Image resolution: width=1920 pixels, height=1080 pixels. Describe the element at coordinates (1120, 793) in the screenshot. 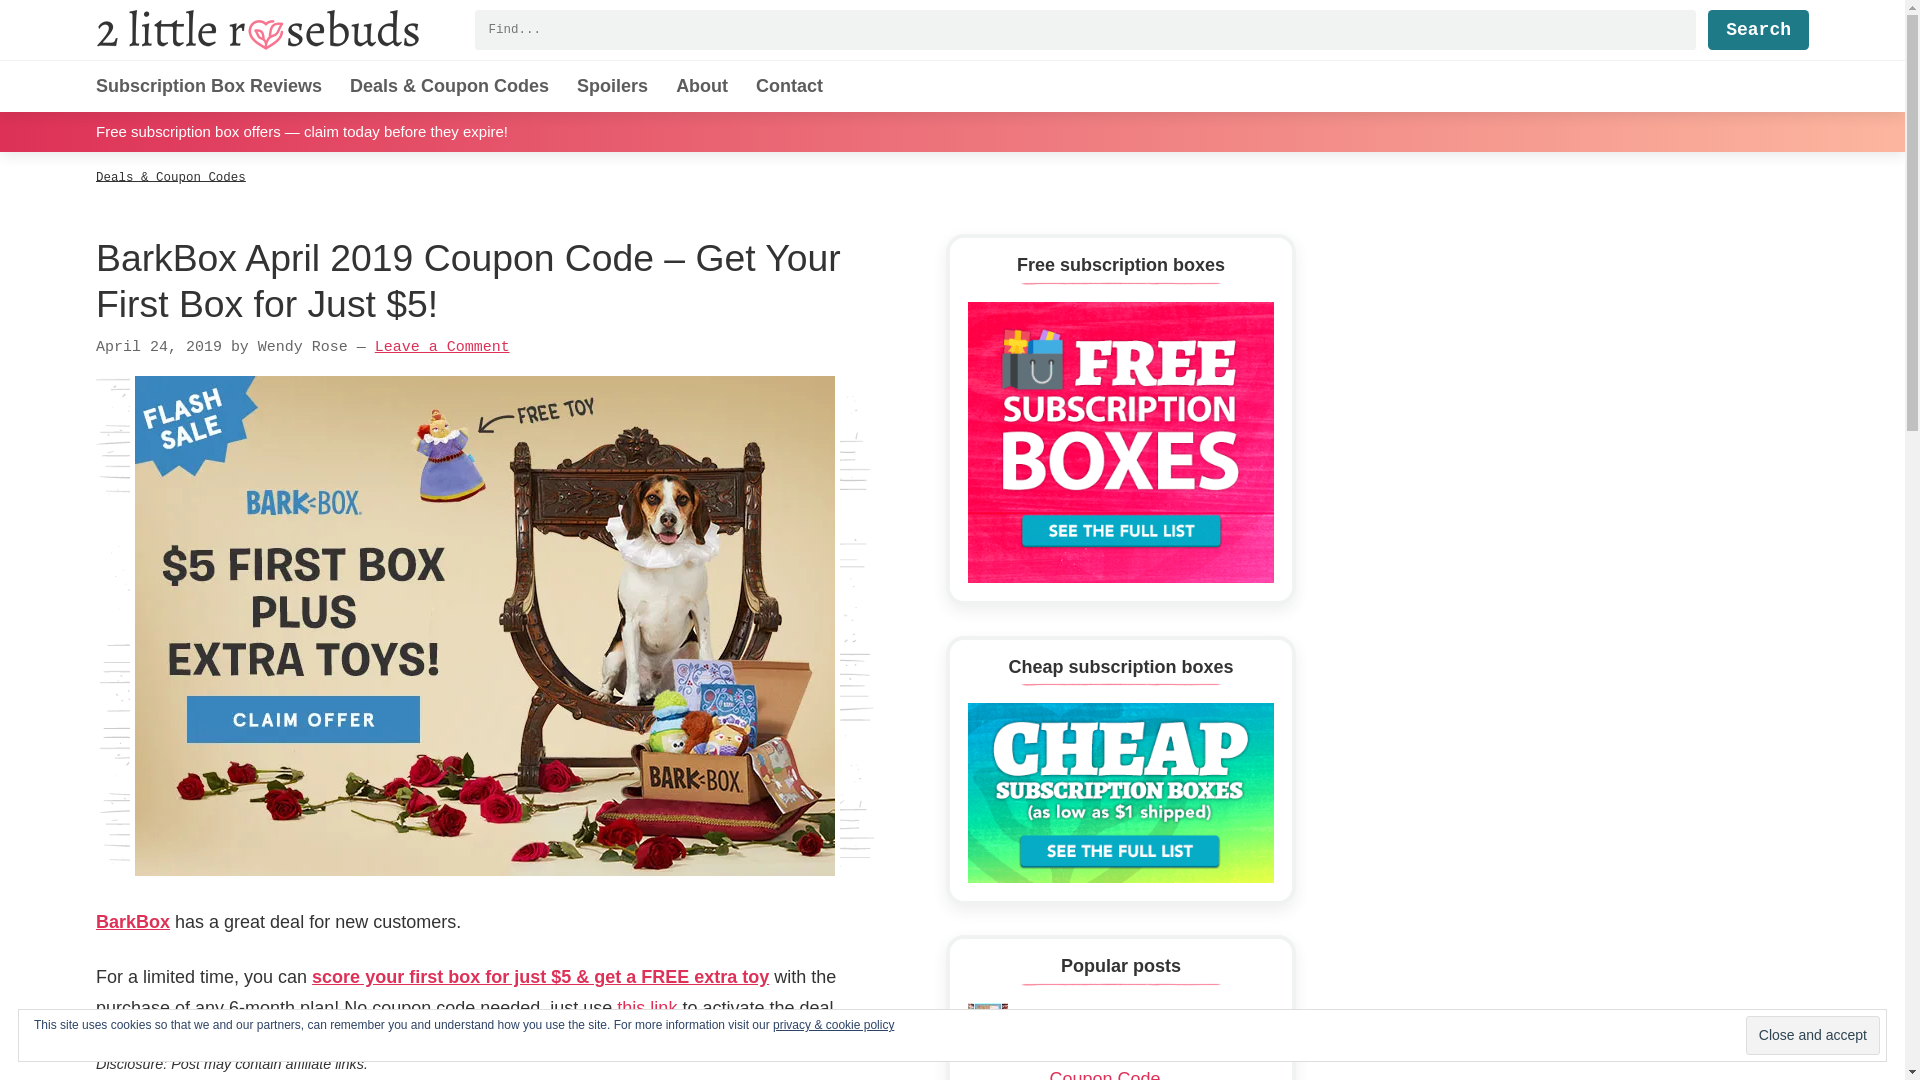

I see `Cheap subscription boxes` at that location.